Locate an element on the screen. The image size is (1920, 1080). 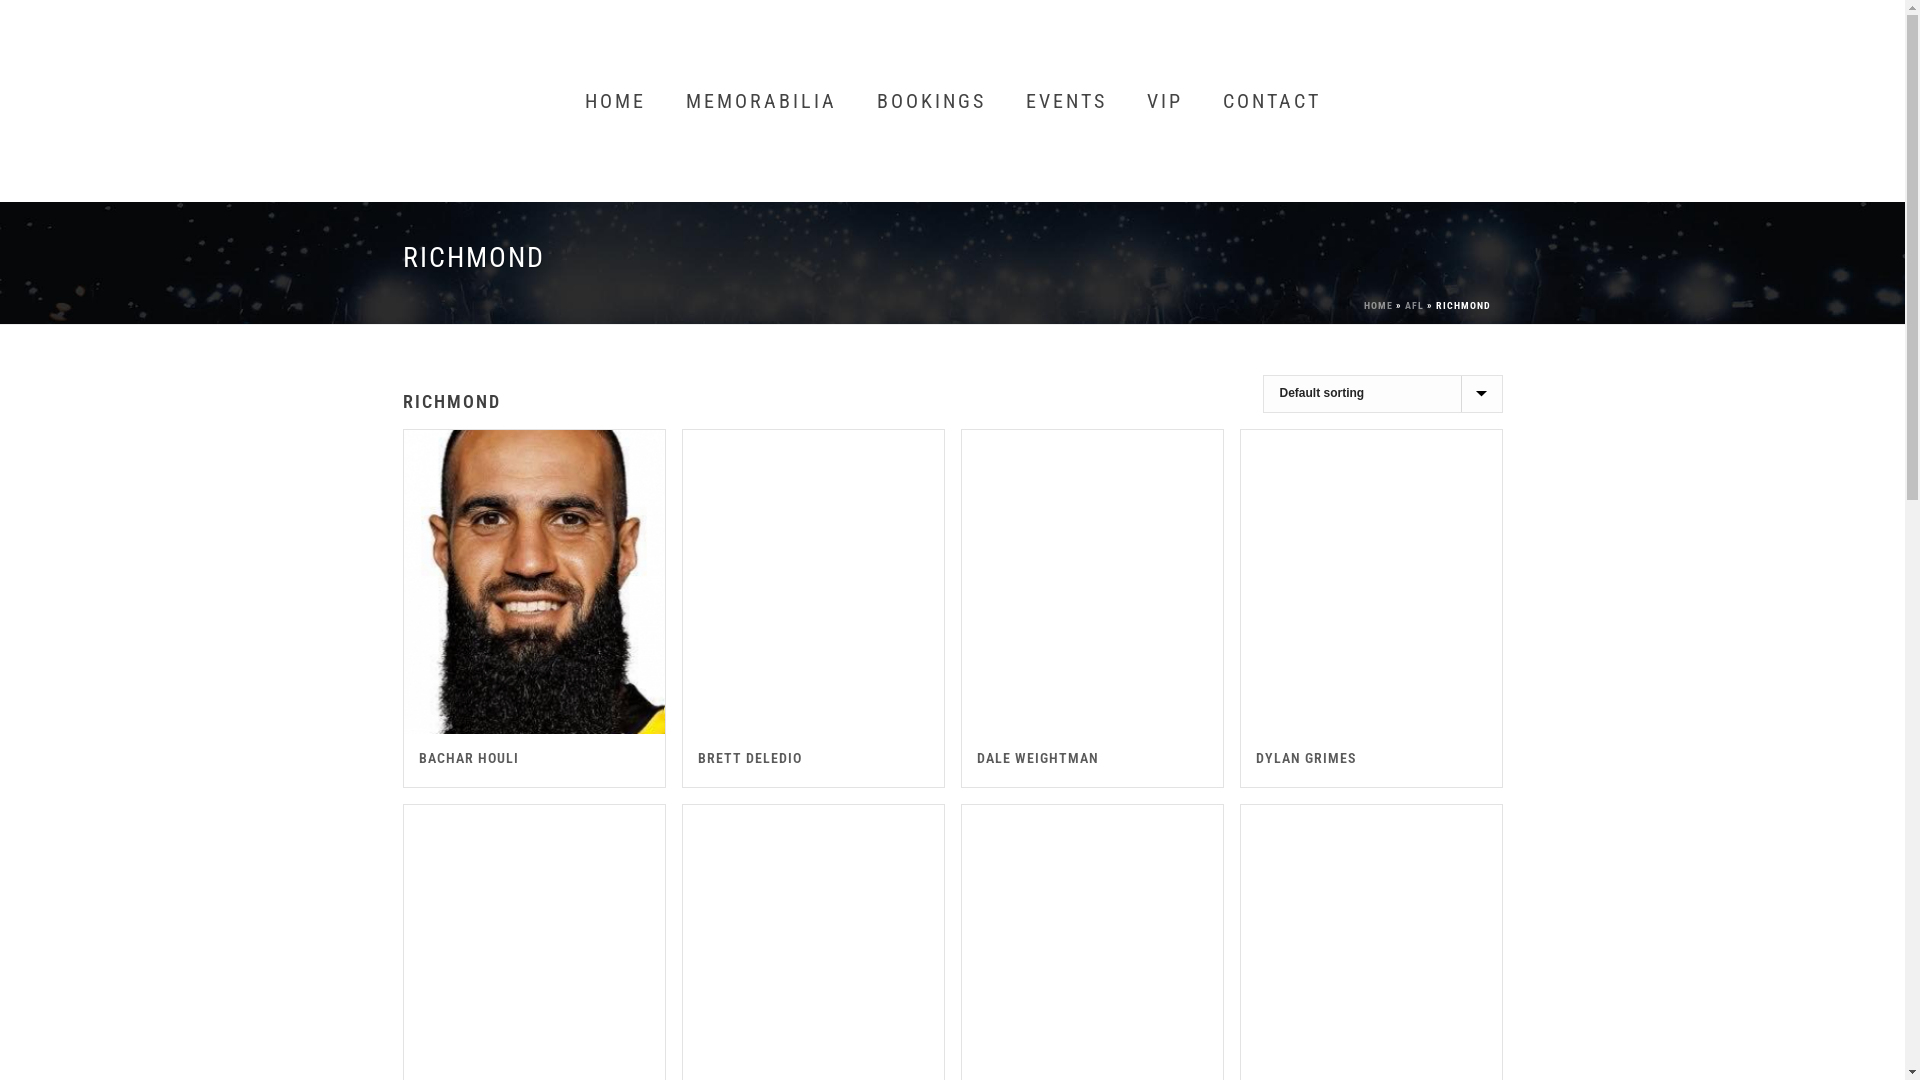
DALE WEIGHTMAN is located at coordinates (1037, 758).